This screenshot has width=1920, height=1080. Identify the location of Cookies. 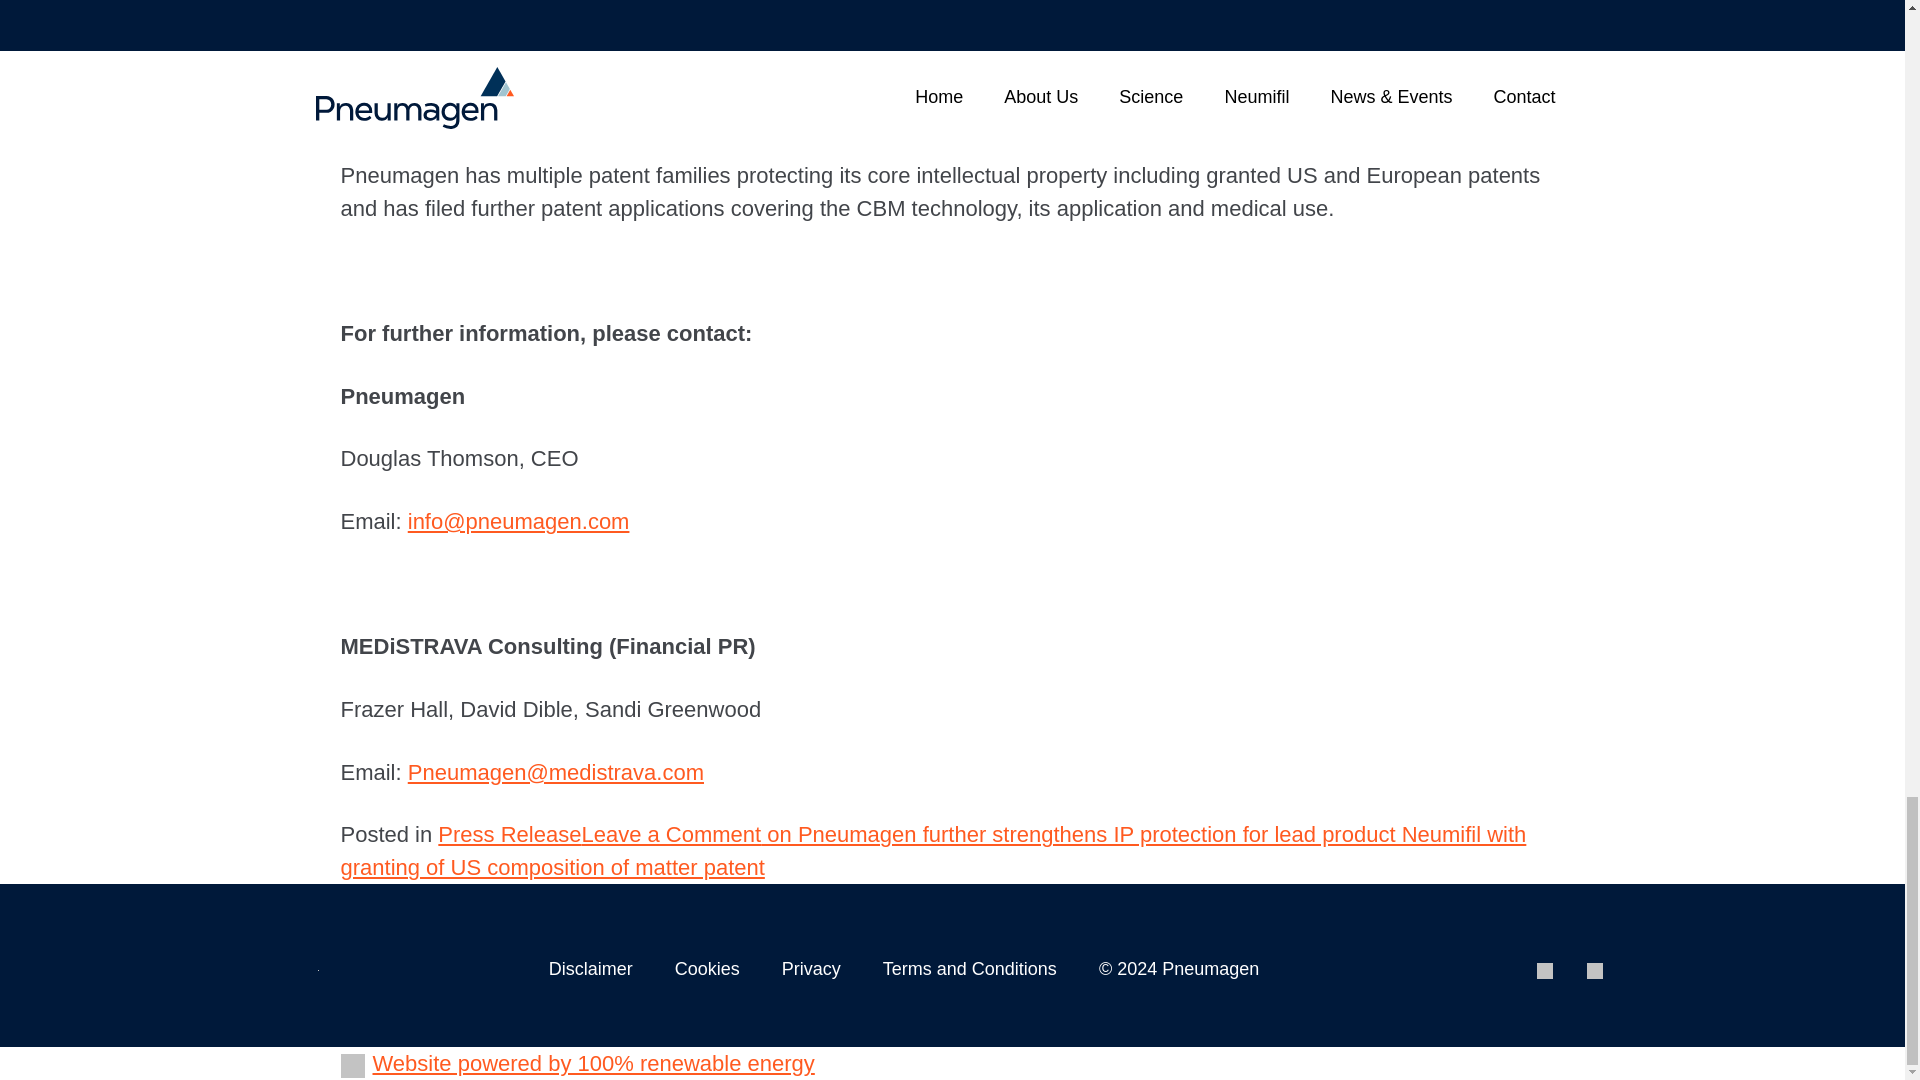
(707, 968).